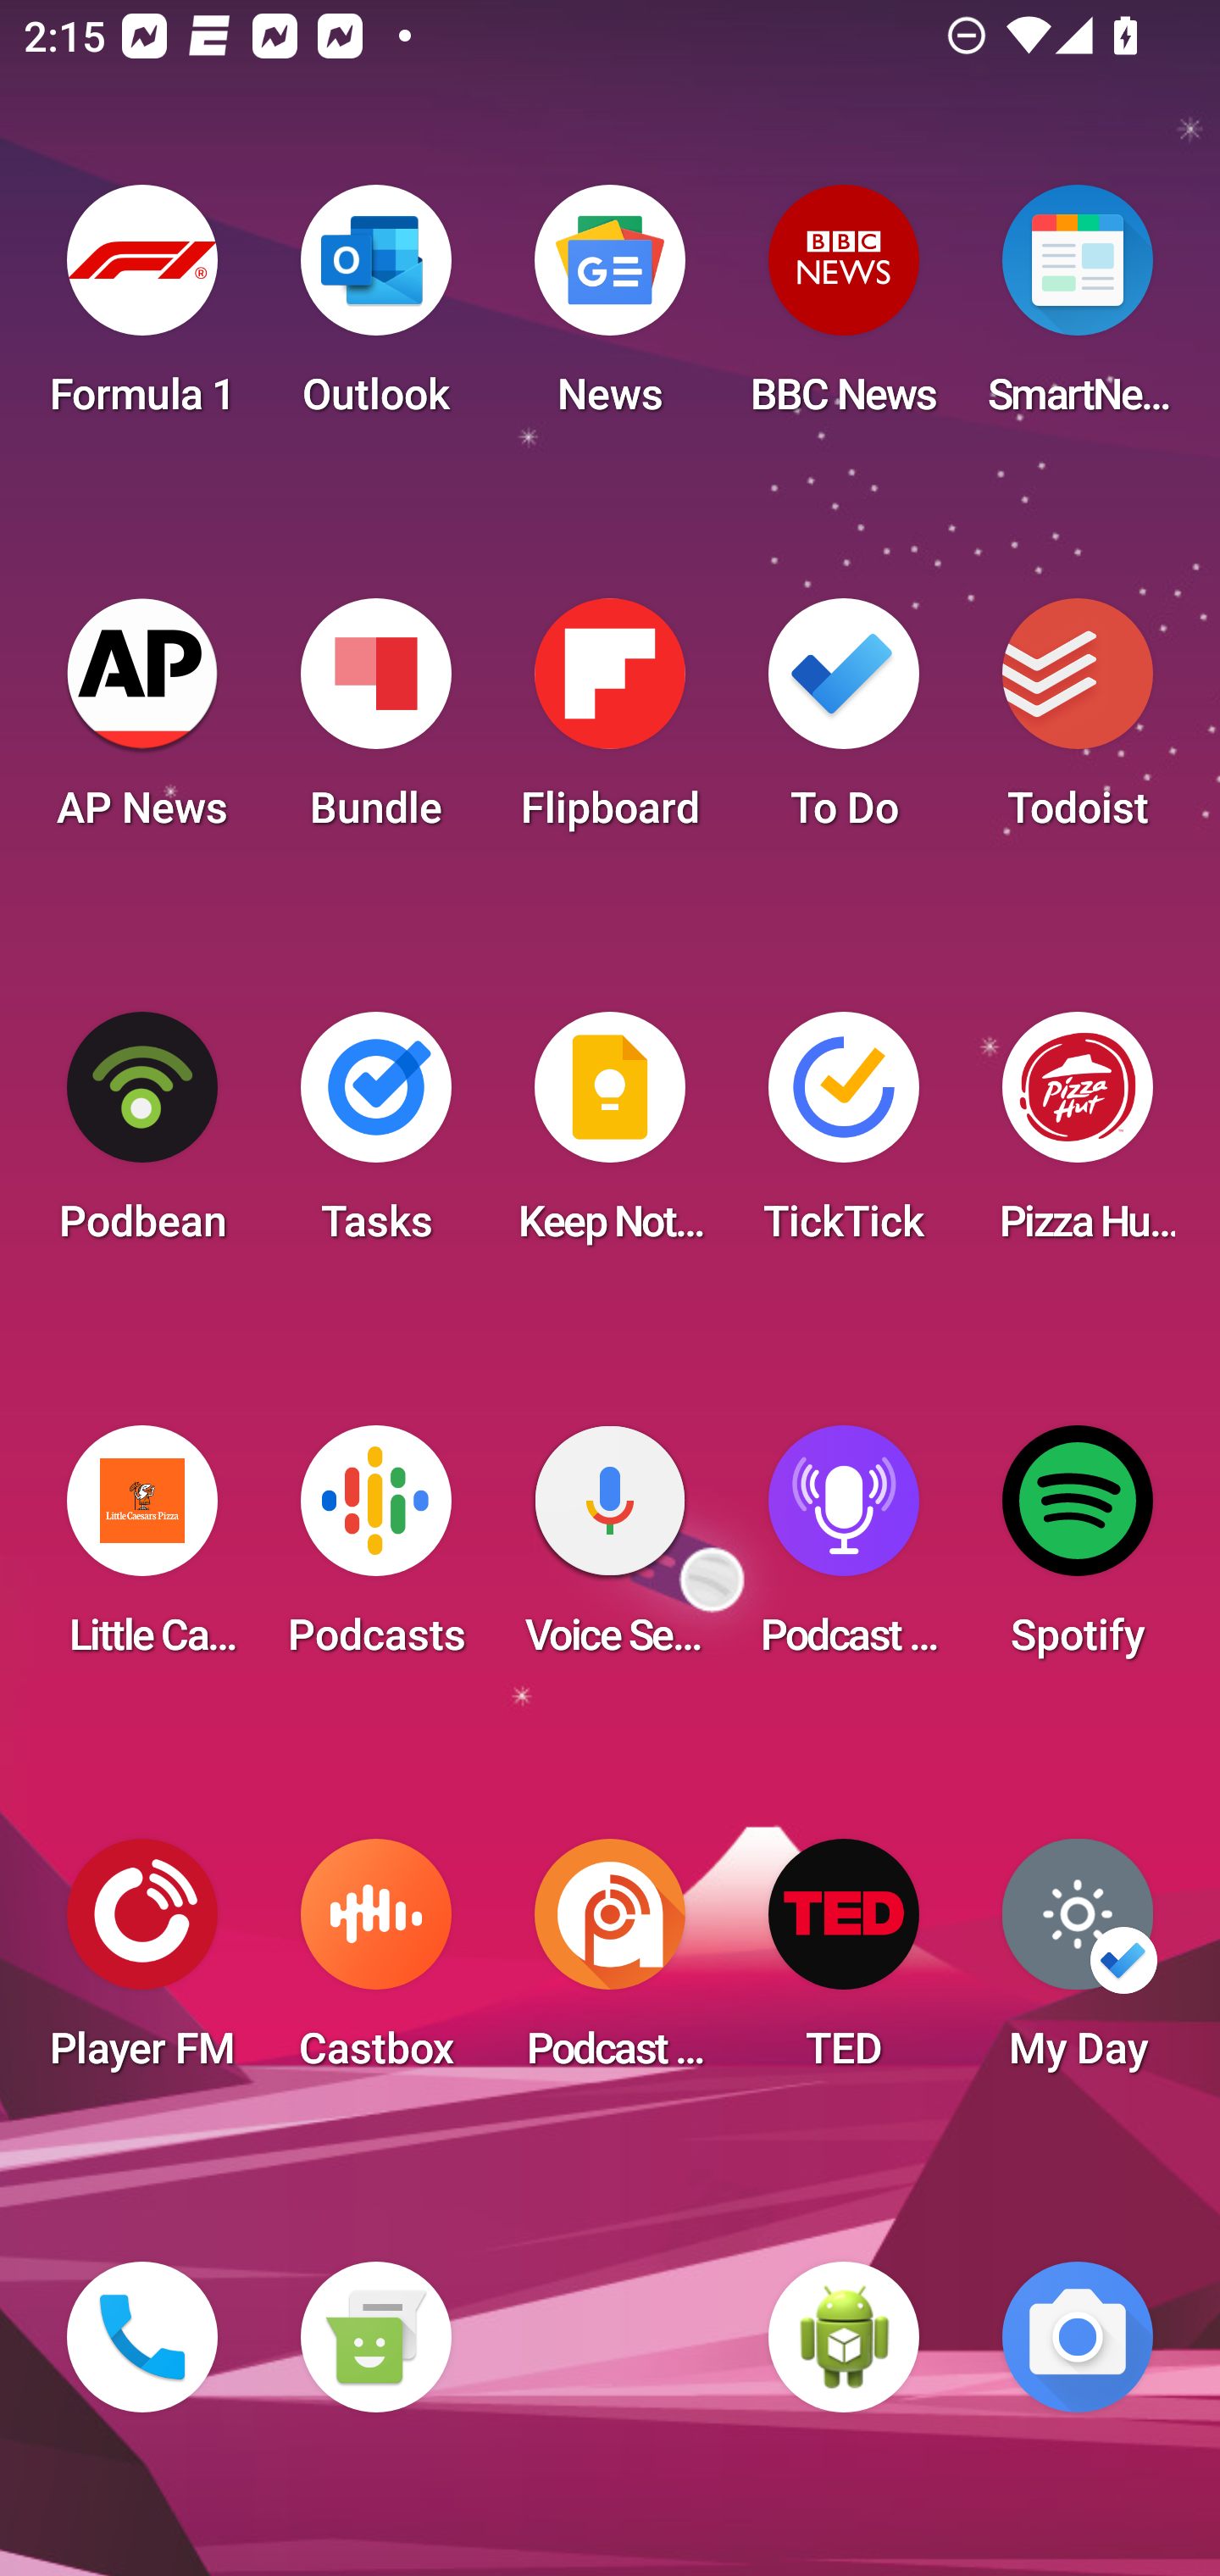 Image resolution: width=1220 pixels, height=2576 pixels. I want to click on Messaging, so click(375, 2337).